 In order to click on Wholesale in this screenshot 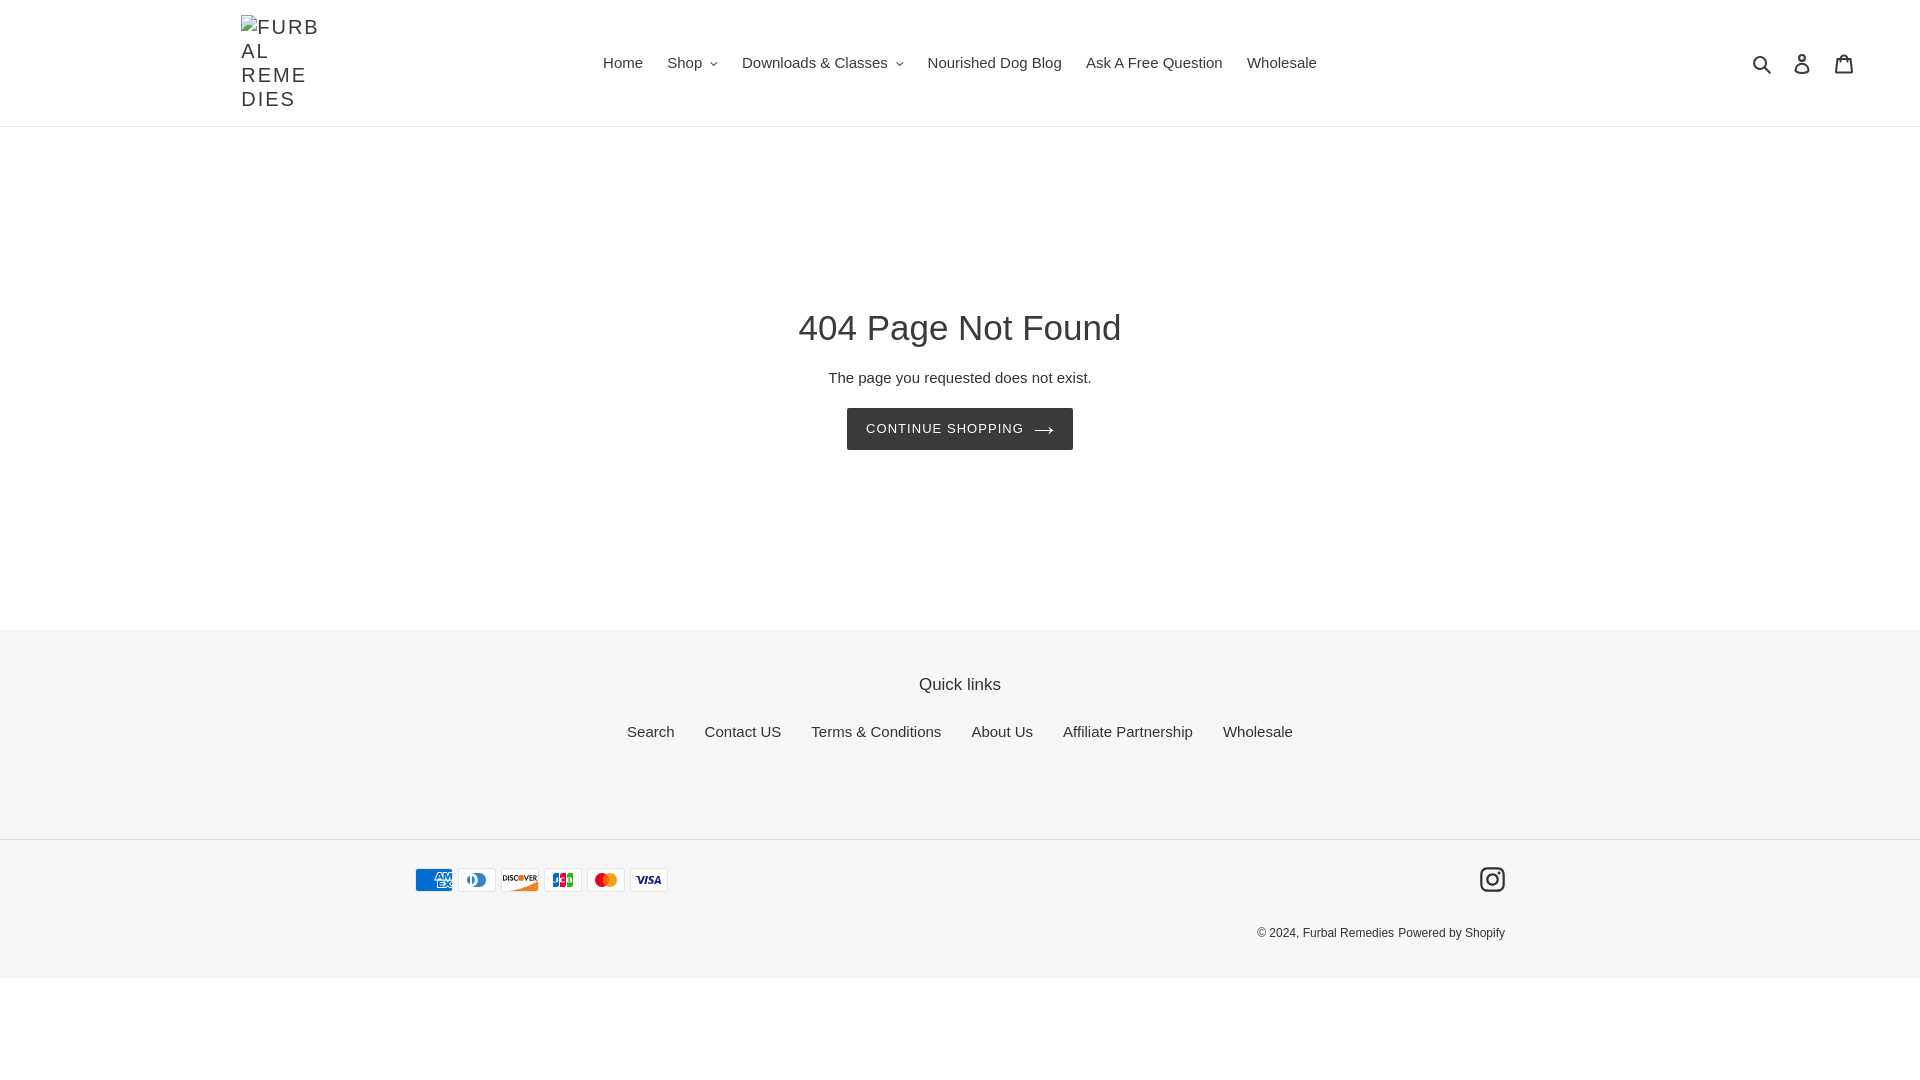, I will do `click(1281, 62)`.